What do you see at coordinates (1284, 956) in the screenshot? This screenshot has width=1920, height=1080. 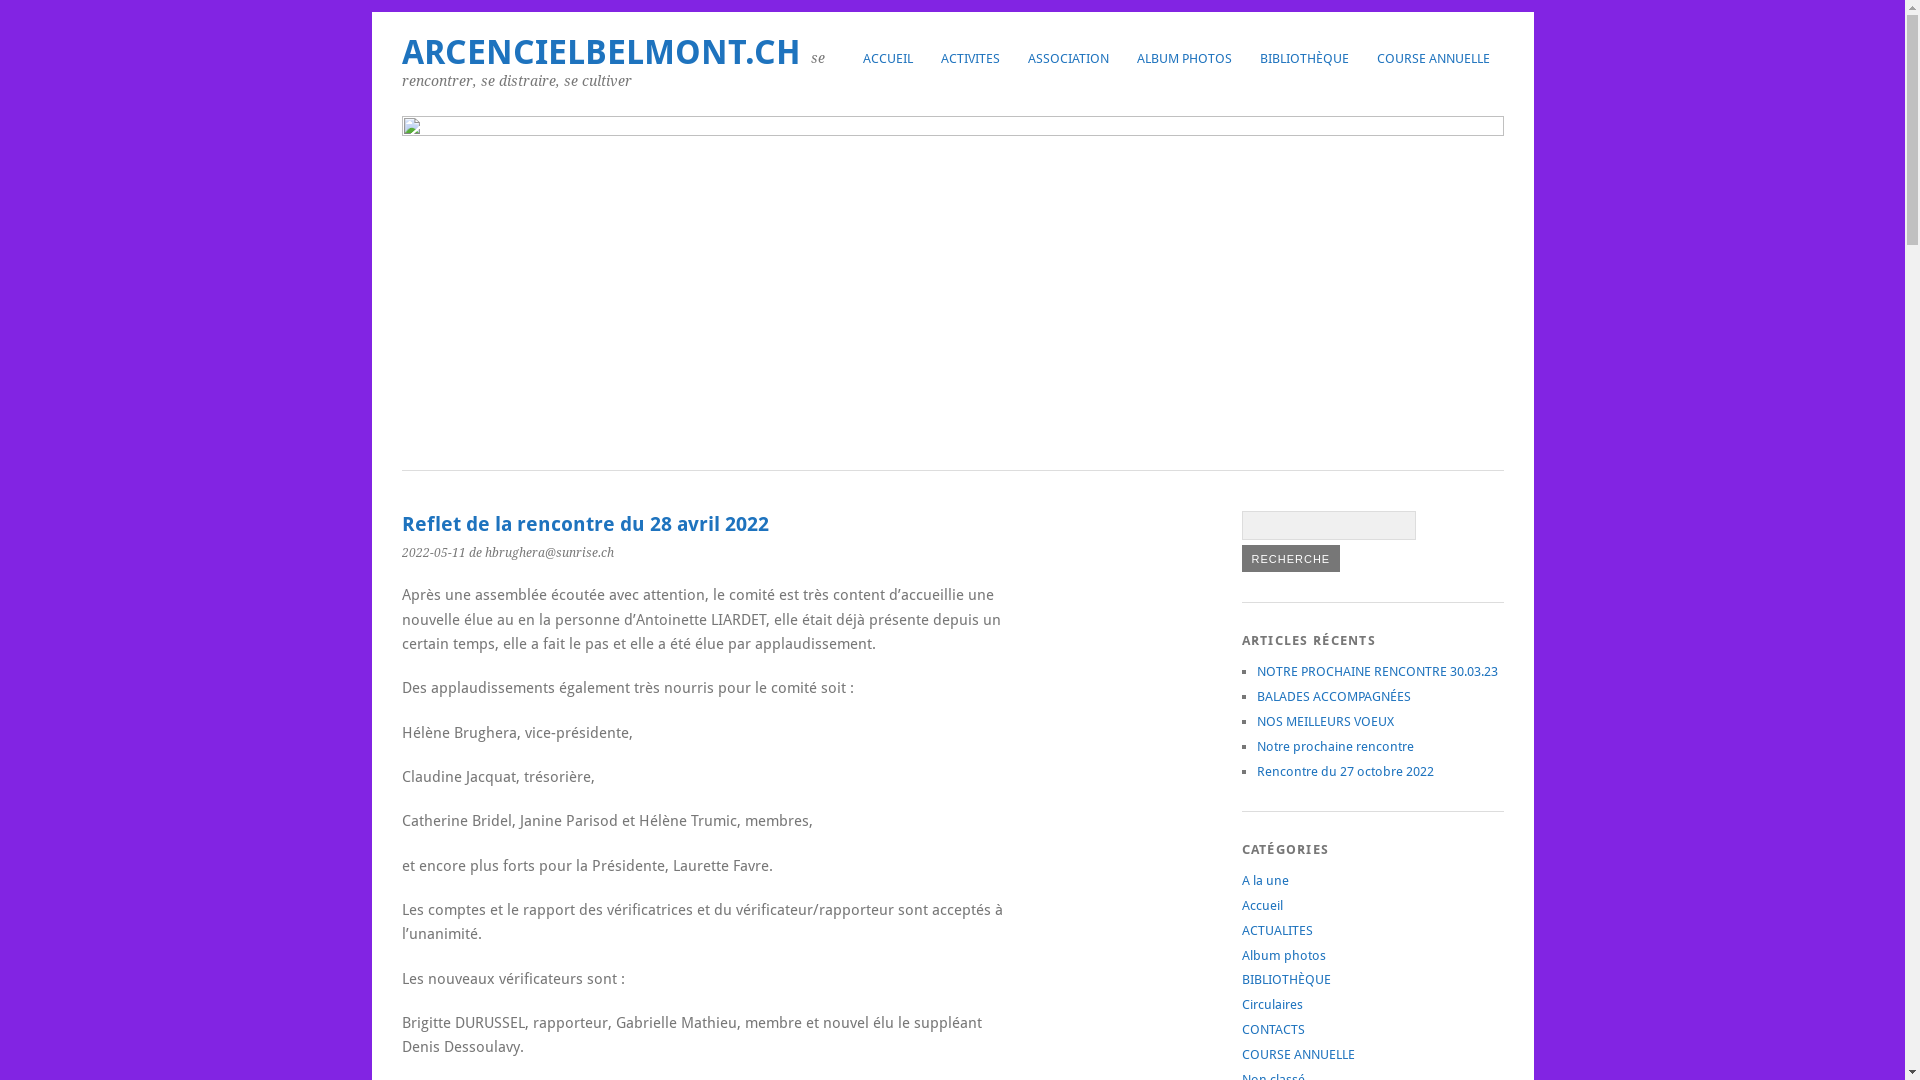 I see `Album photos` at bounding box center [1284, 956].